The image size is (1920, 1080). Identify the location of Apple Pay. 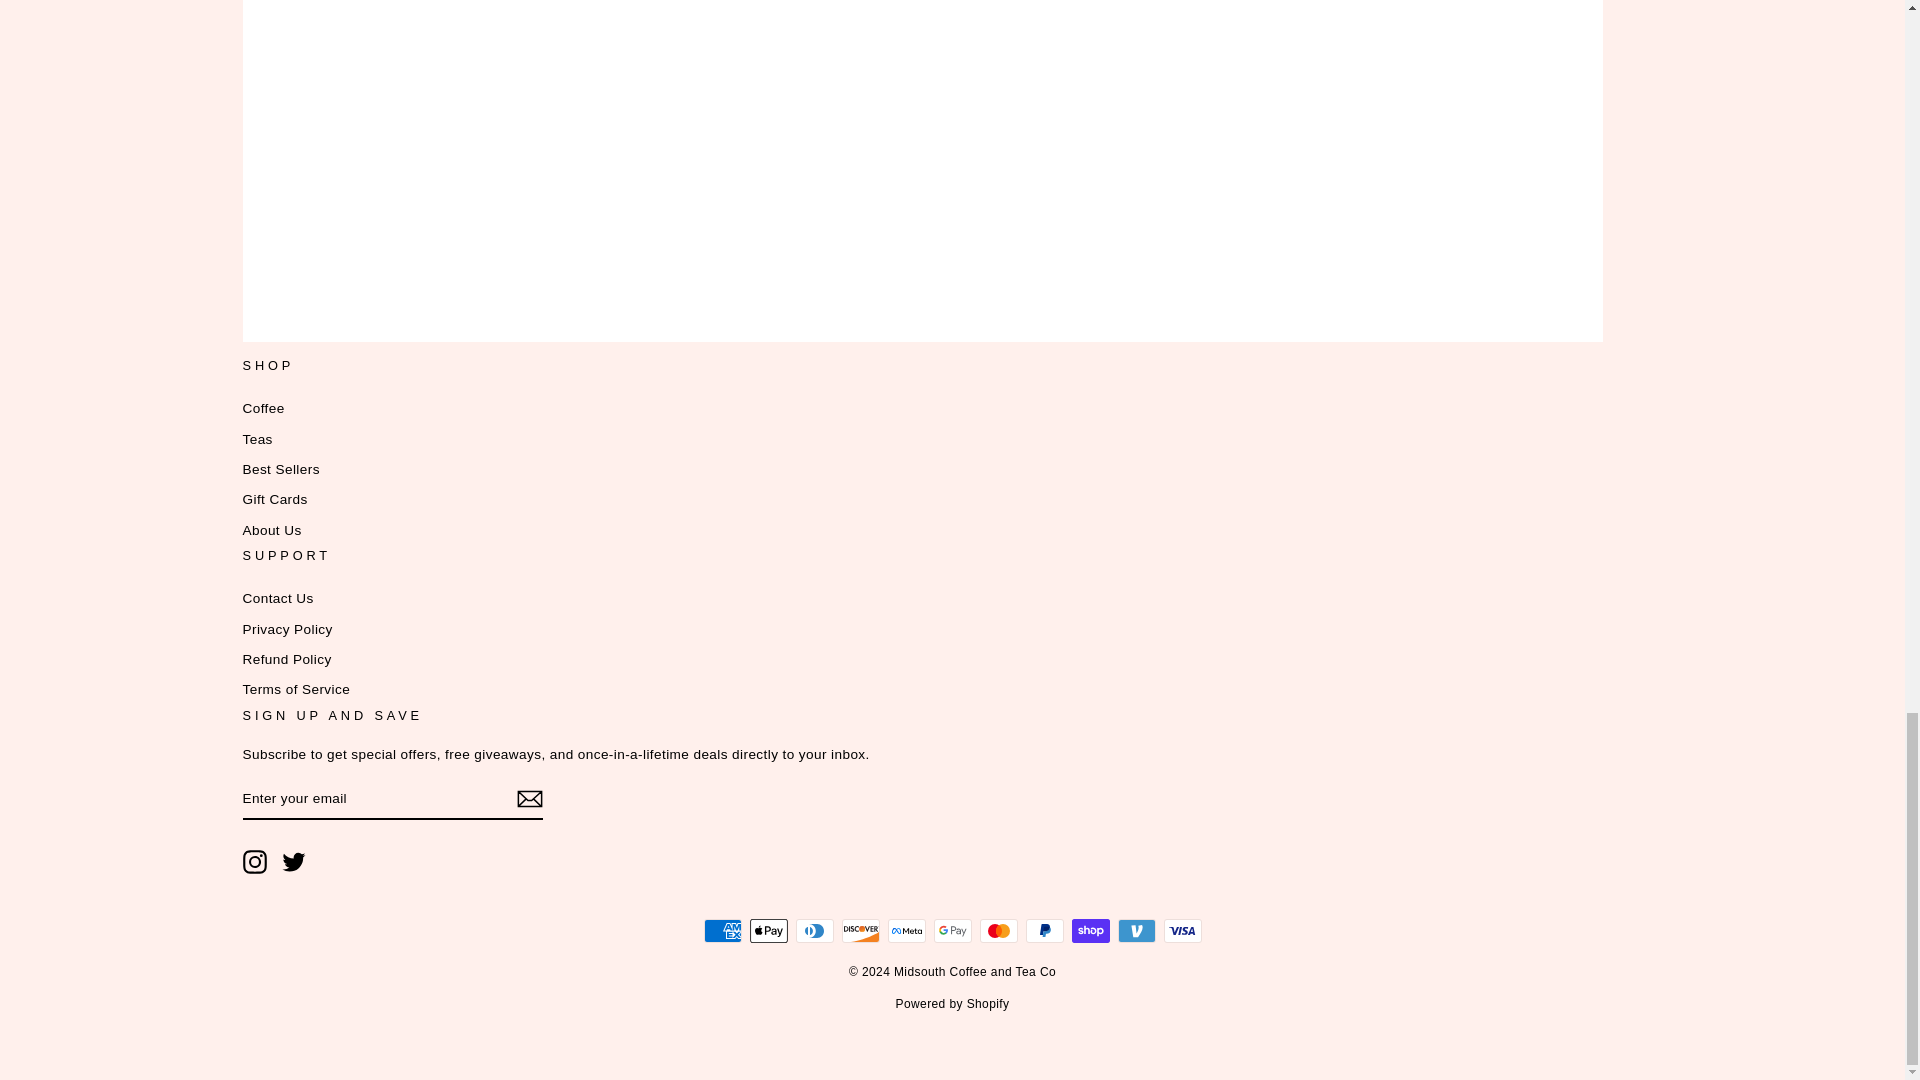
(768, 930).